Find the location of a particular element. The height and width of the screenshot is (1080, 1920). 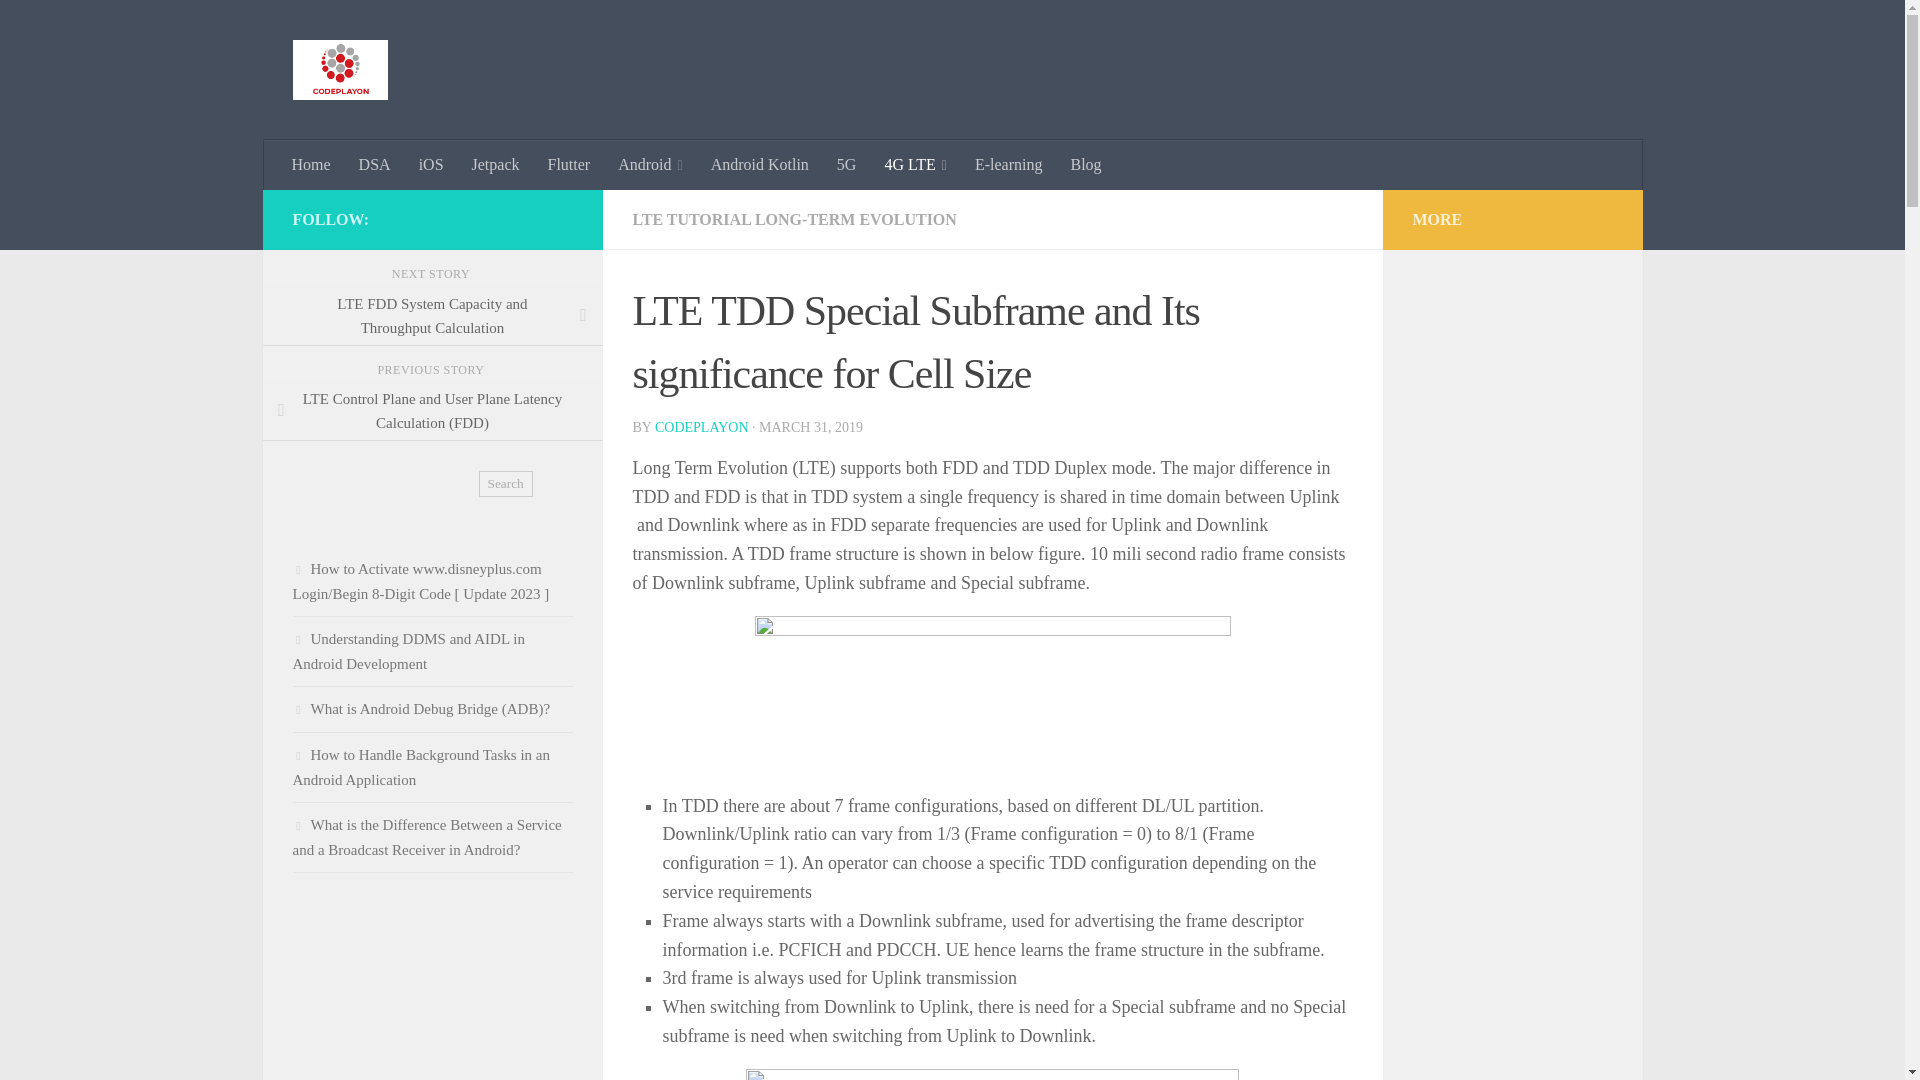

Flutter is located at coordinates (568, 165).